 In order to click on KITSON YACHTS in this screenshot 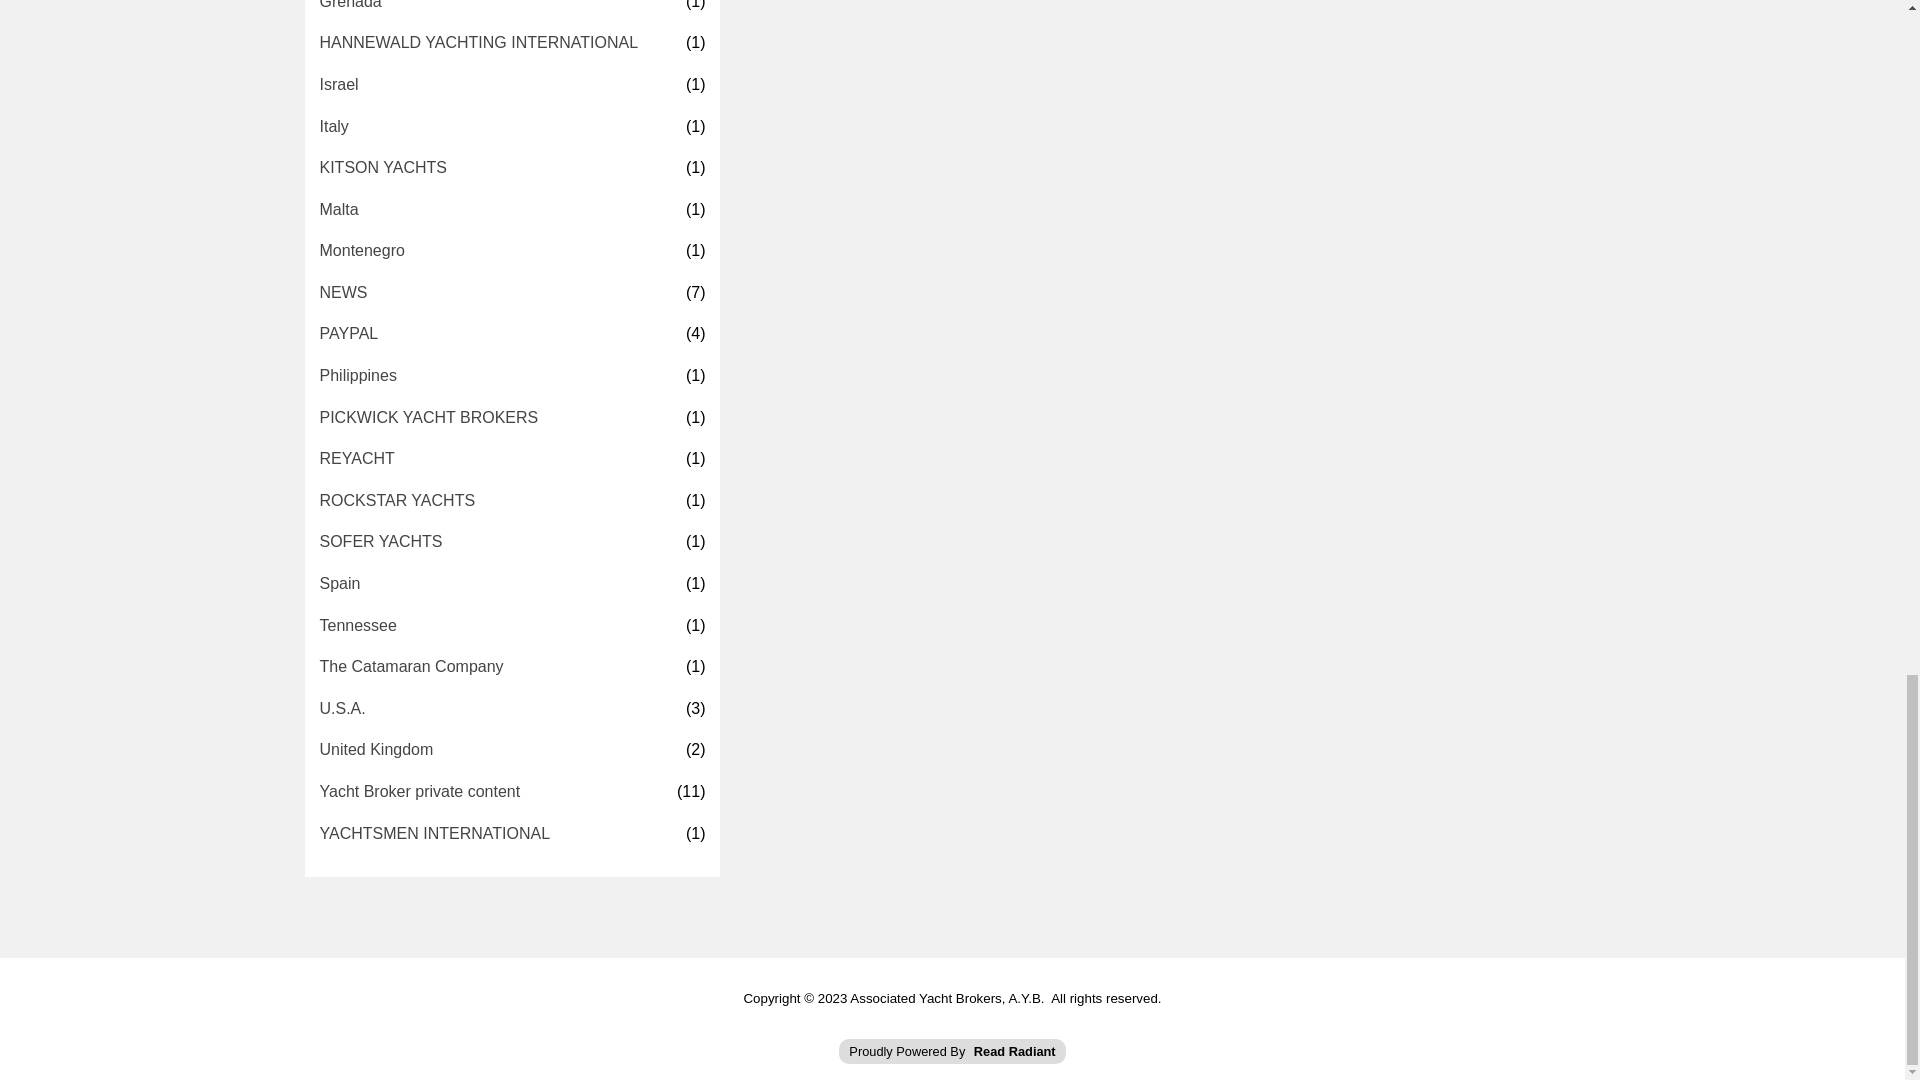, I will do `click(384, 168)`.